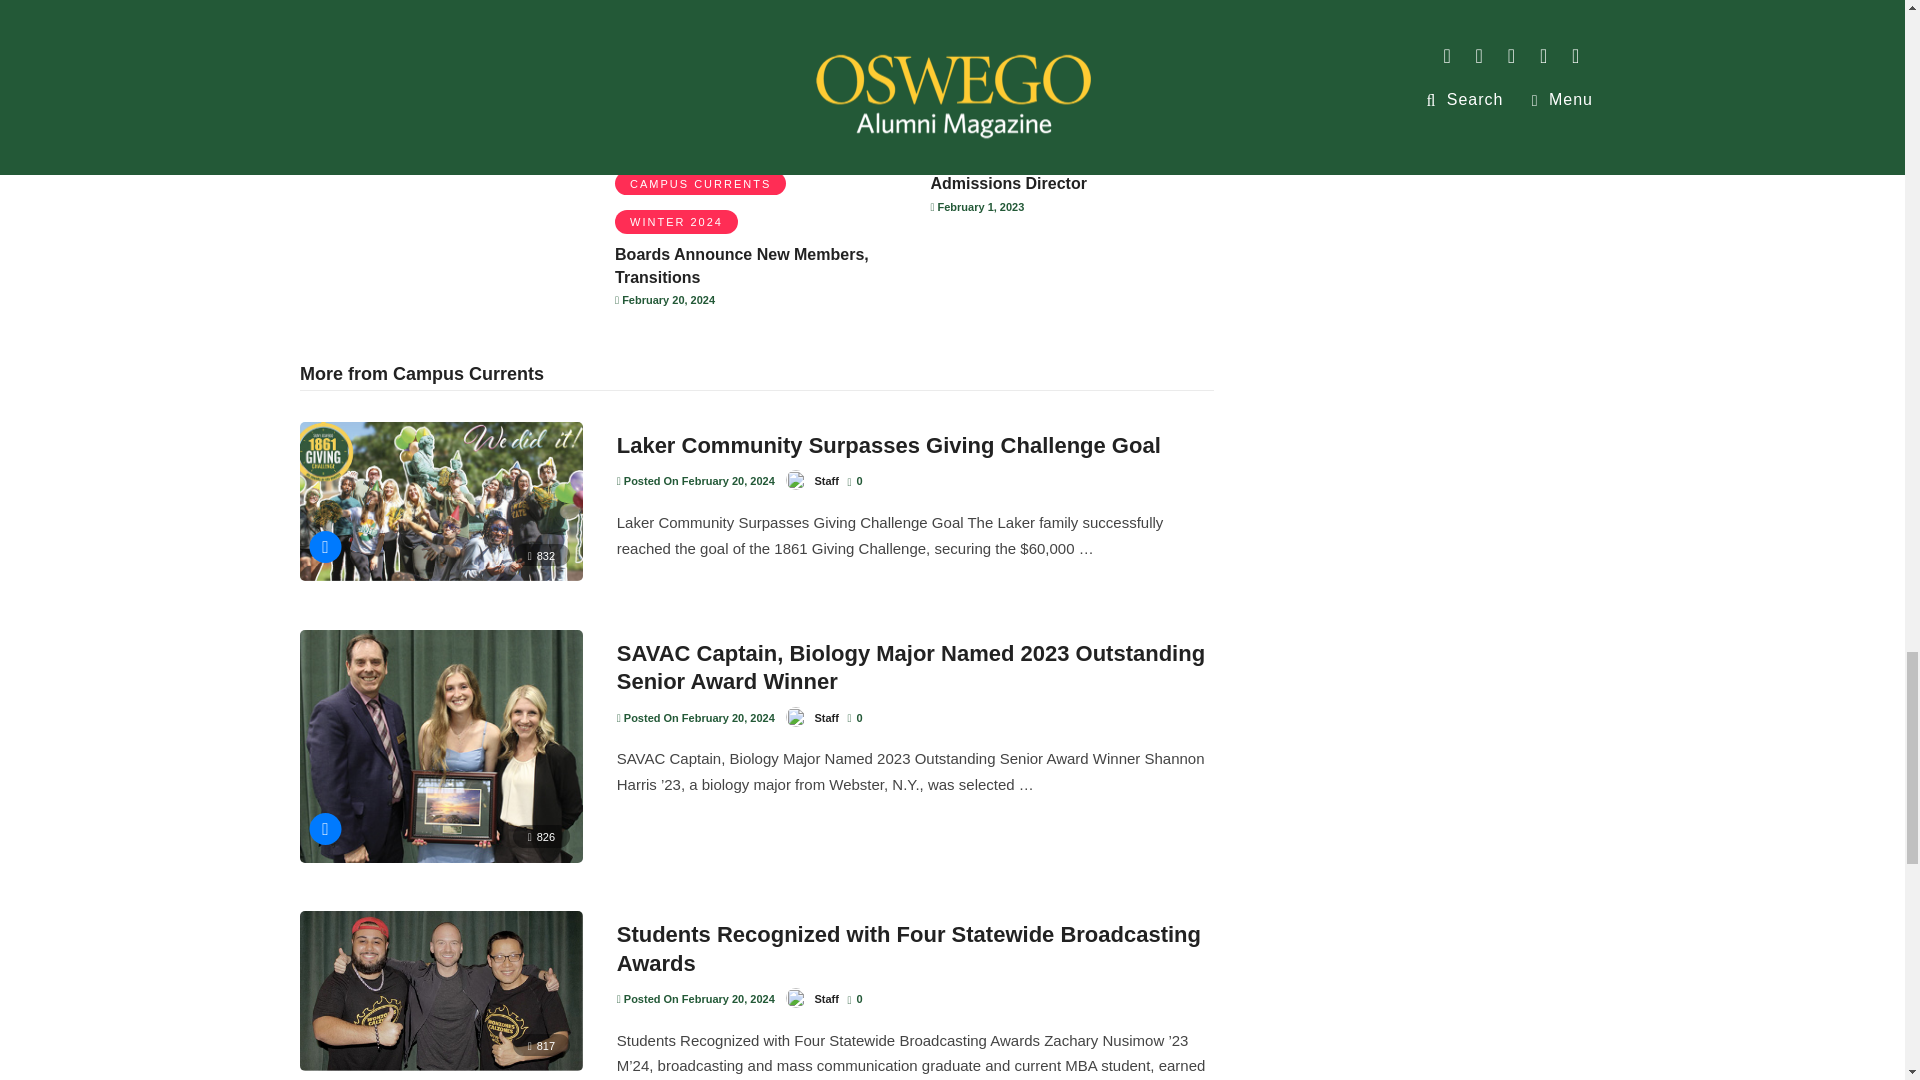 This screenshot has width=1920, height=1080. Describe the element at coordinates (1044, 172) in the screenshot. I see `New Scholarship Honors Lake Admissions Director` at that location.